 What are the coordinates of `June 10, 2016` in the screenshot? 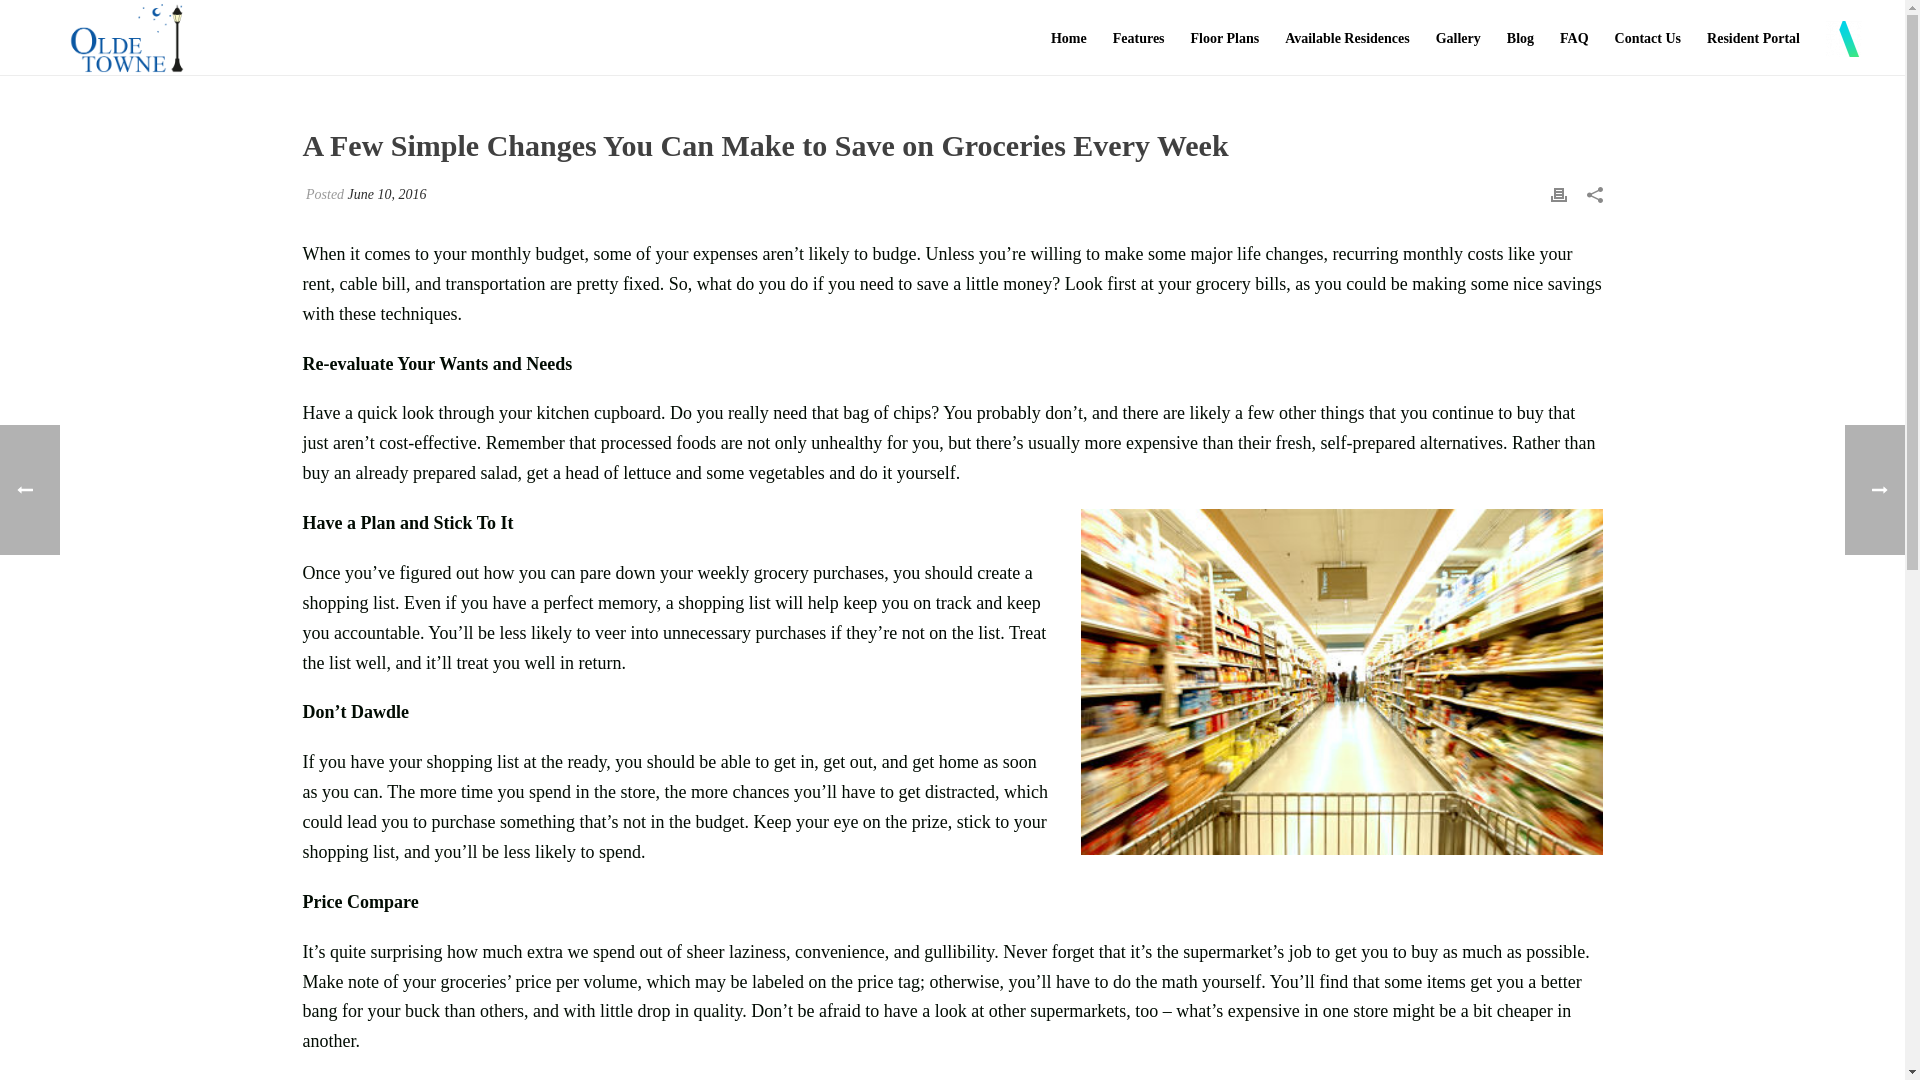 It's located at (386, 194).